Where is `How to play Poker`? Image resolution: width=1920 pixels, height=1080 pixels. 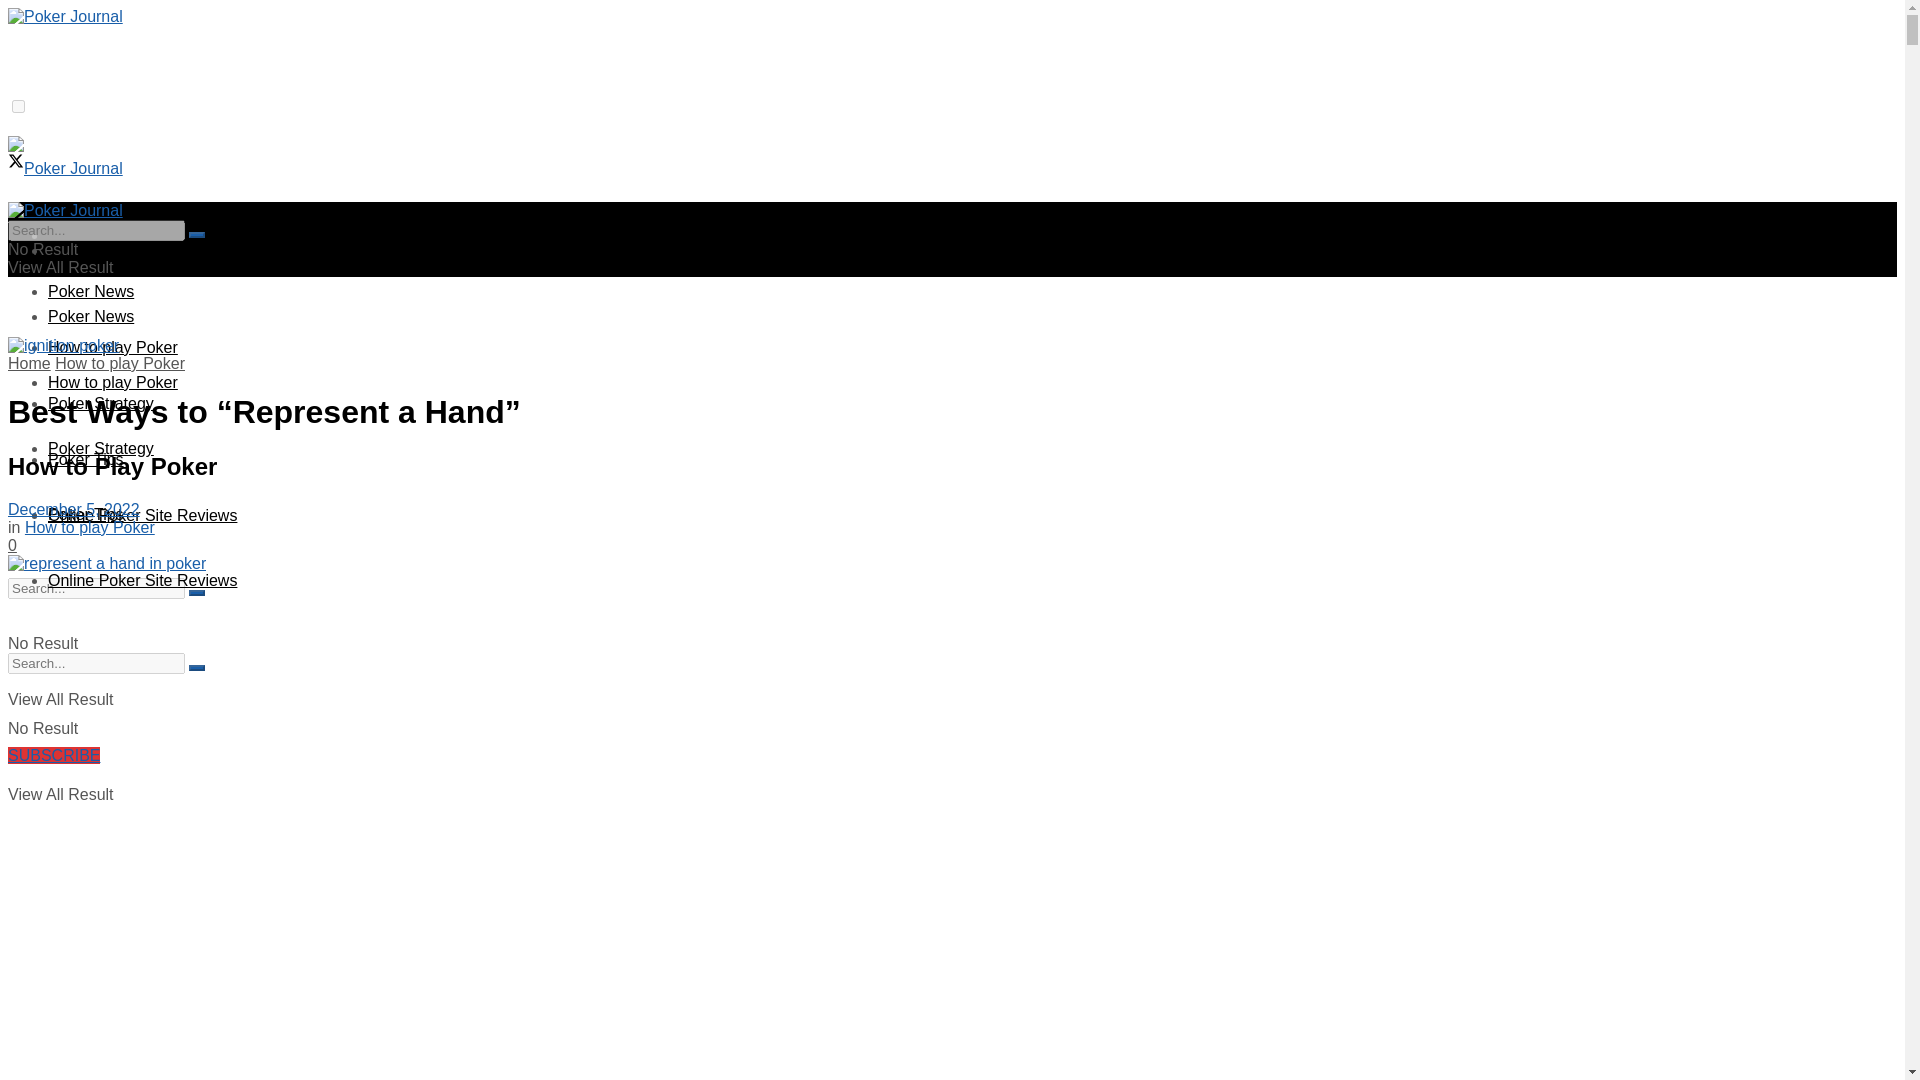
How to play Poker is located at coordinates (113, 382).